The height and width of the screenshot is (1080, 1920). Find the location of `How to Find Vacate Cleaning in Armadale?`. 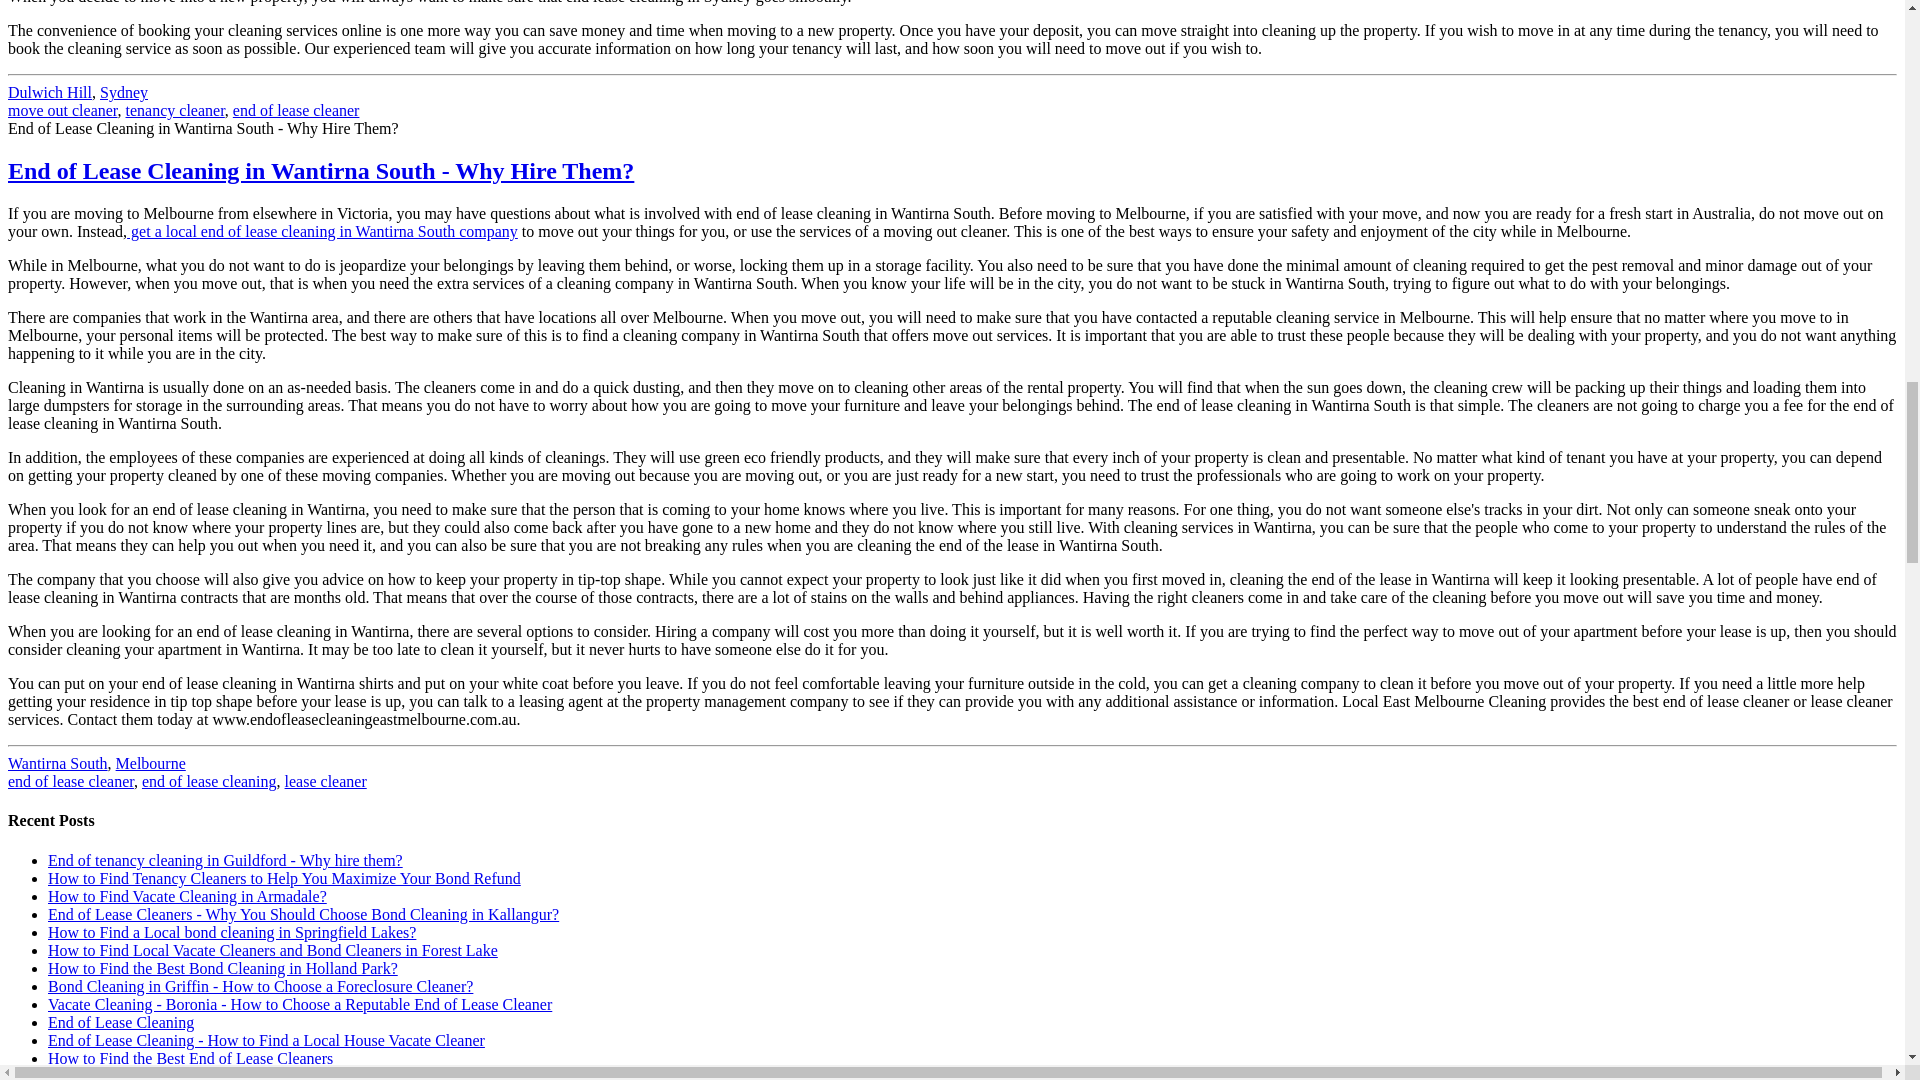

How to Find Vacate Cleaning in Armadale? is located at coordinates (187, 896).